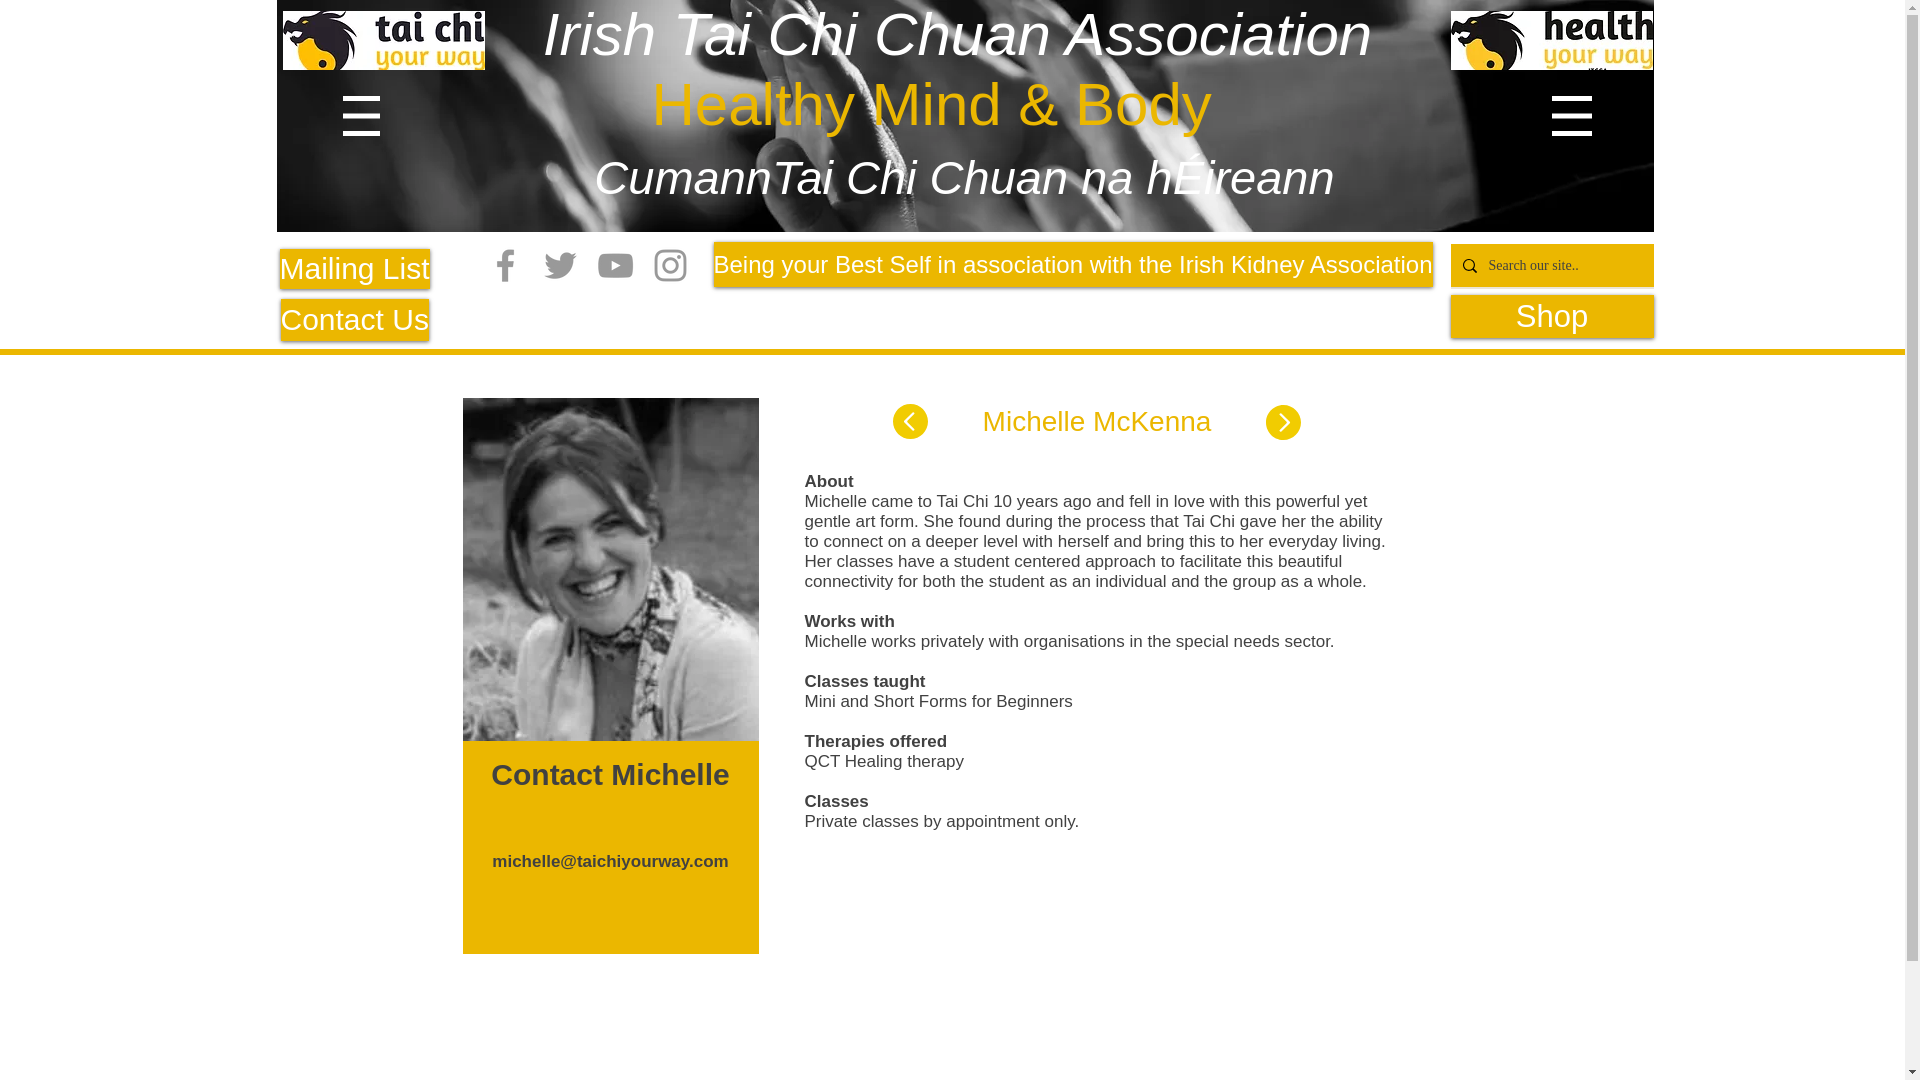 This screenshot has height=1080, width=1920. Describe the element at coordinates (355, 269) in the screenshot. I see `Mailing List` at that location.